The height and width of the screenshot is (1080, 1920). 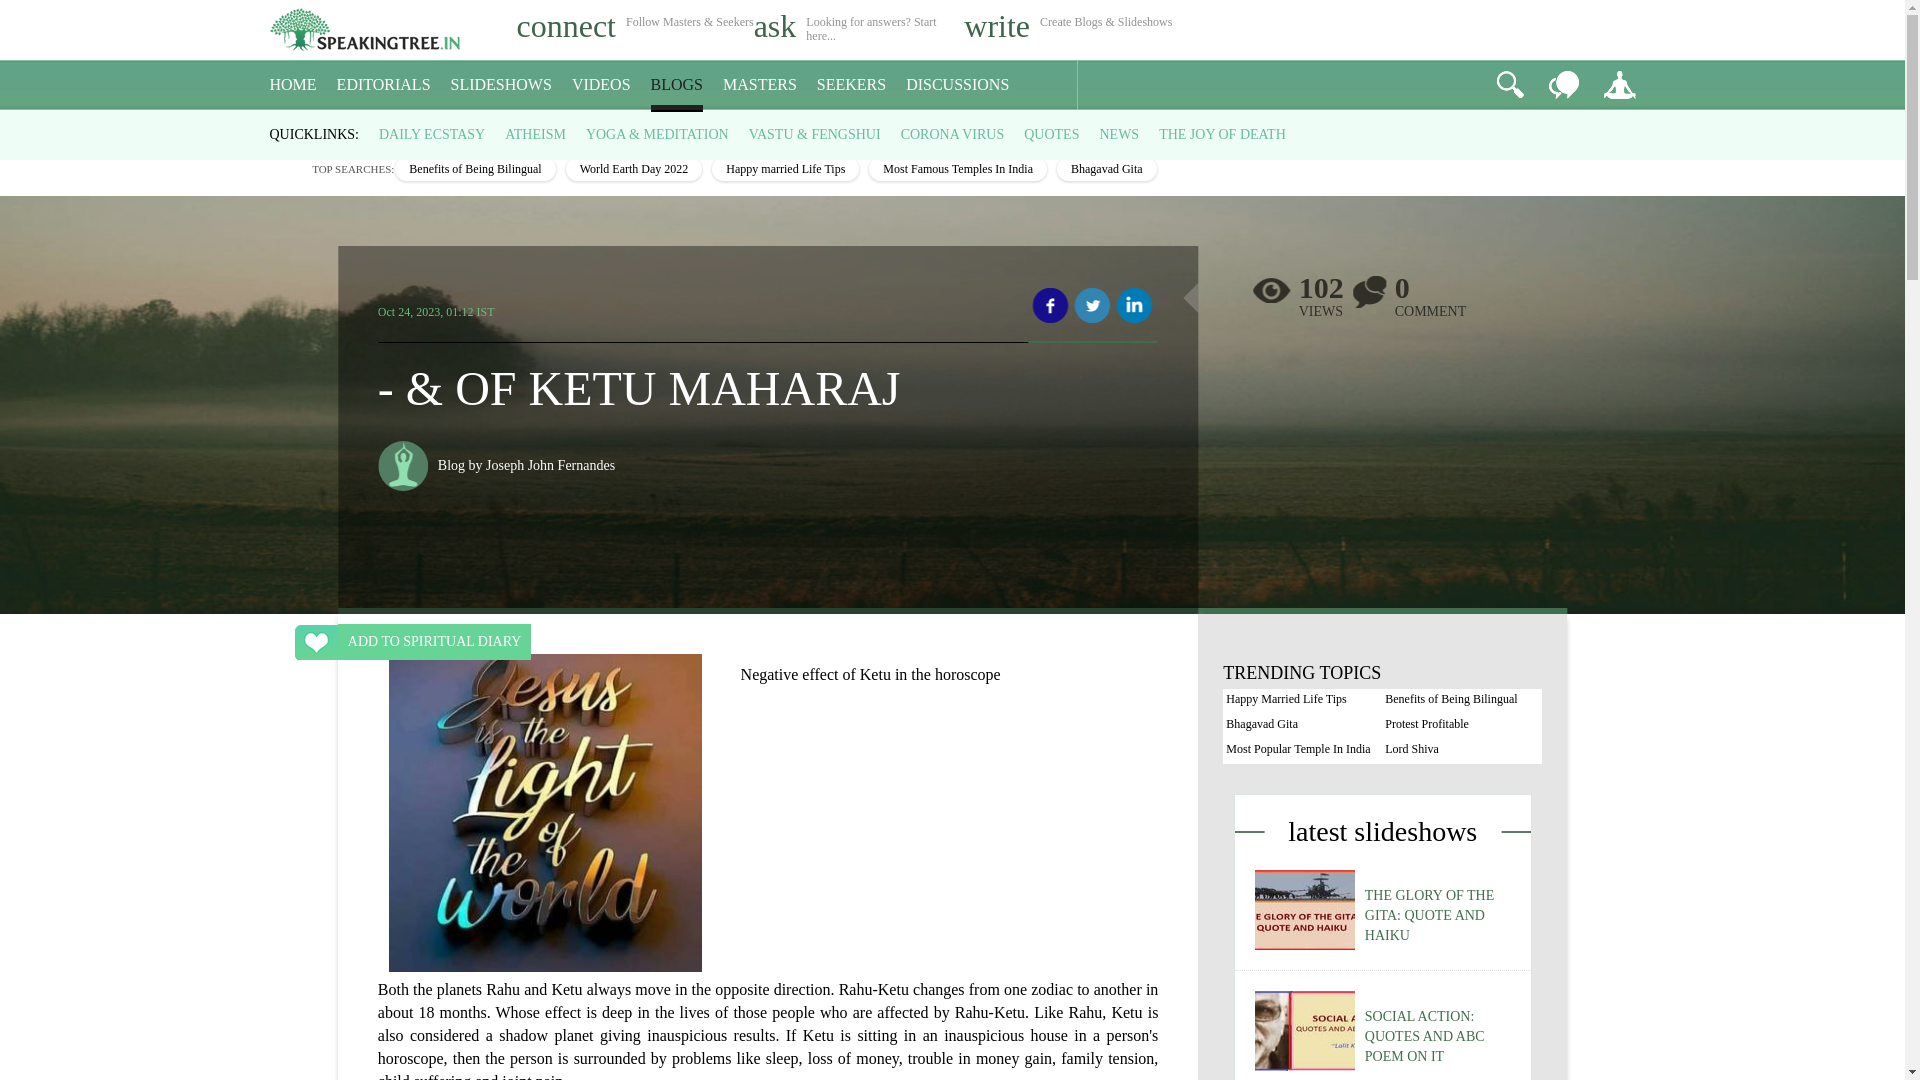 What do you see at coordinates (952, 134) in the screenshot?
I see `CORONA VIRUS` at bounding box center [952, 134].